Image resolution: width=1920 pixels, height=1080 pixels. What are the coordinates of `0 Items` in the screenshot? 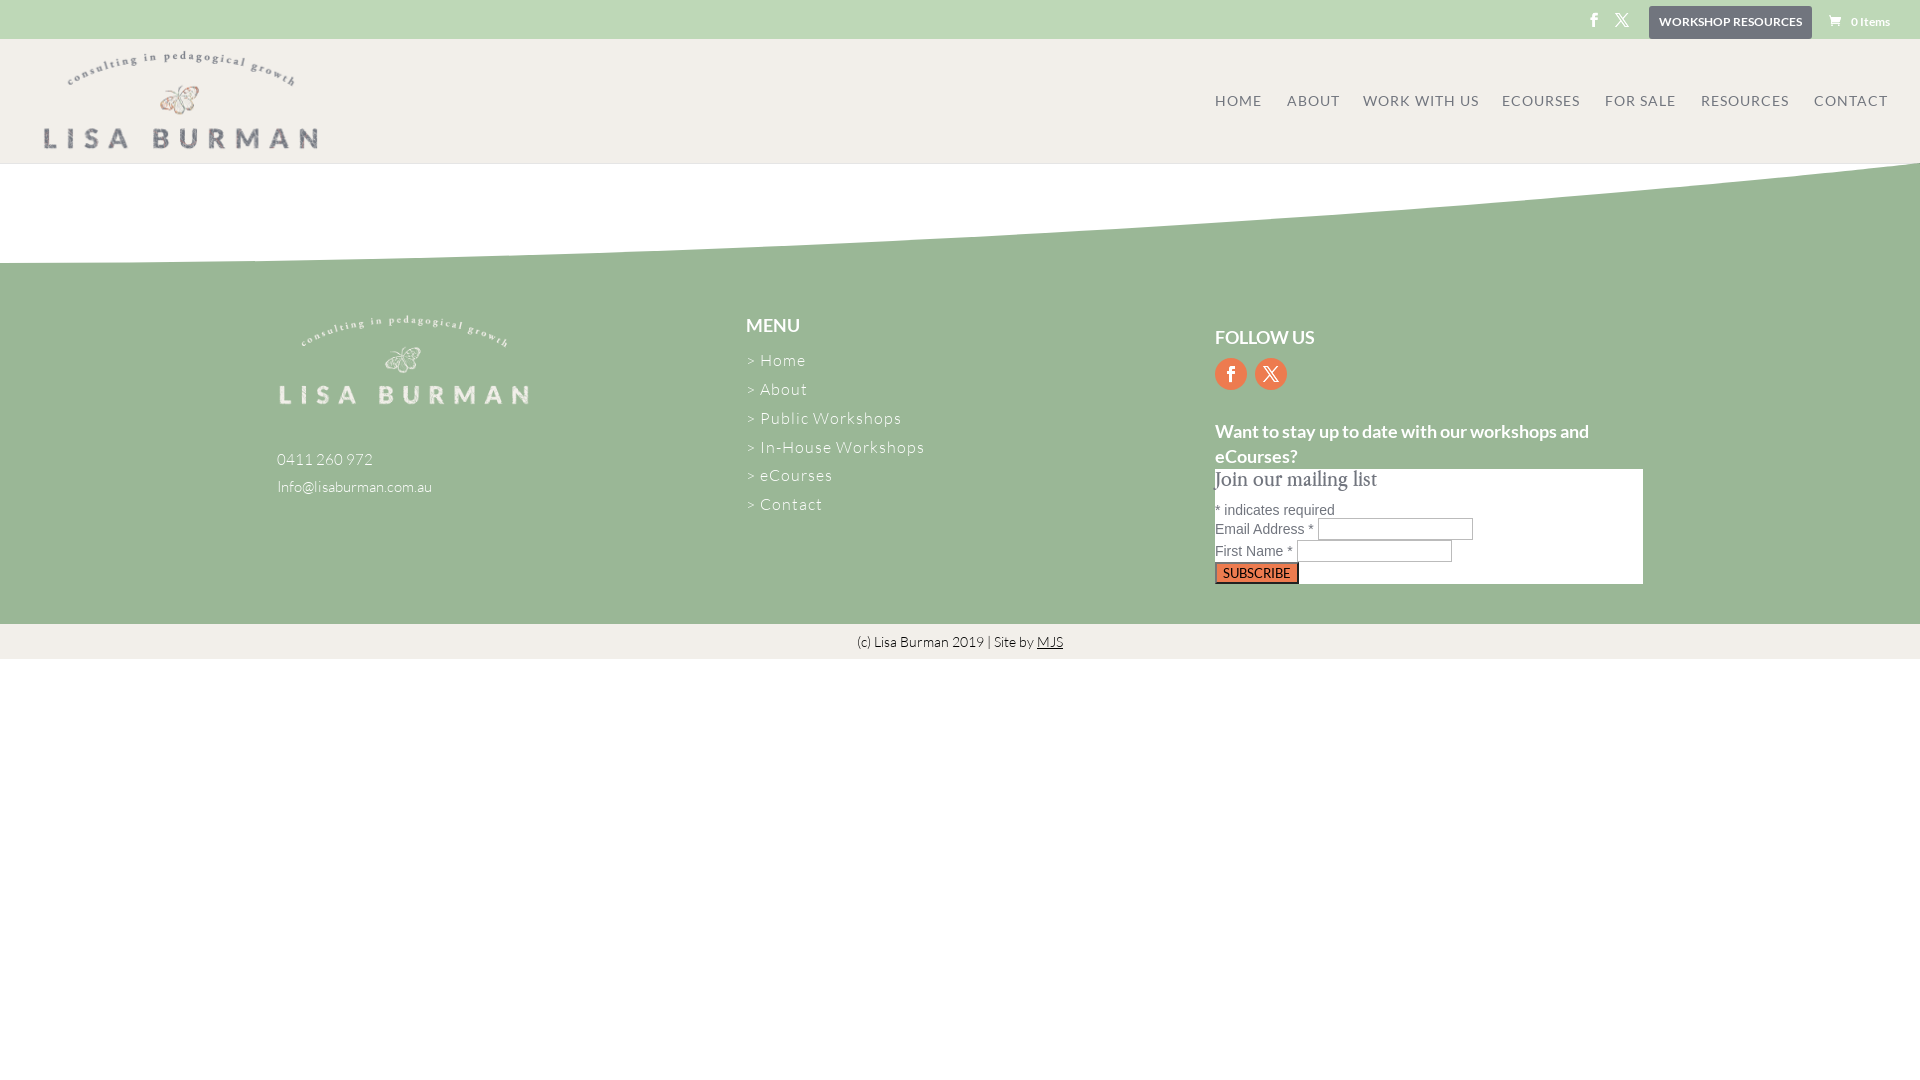 It's located at (1858, 22).